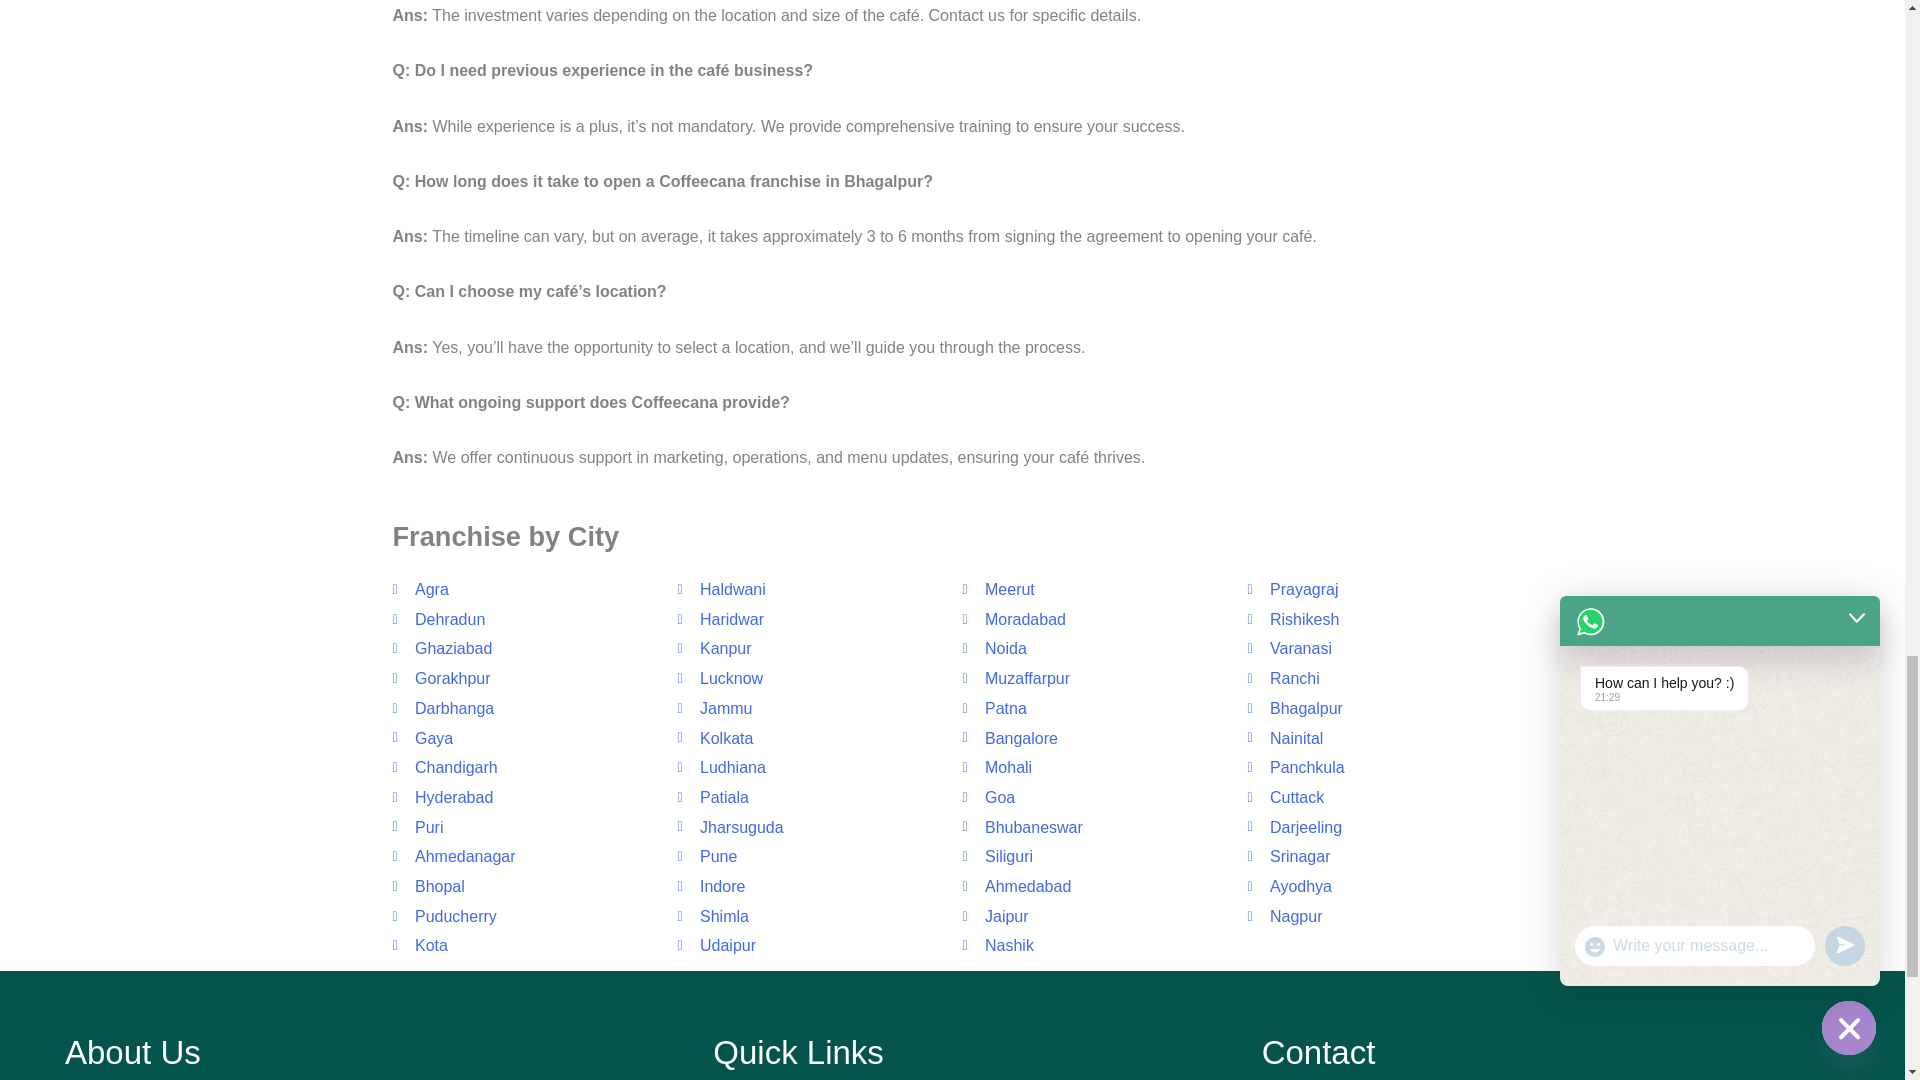 The height and width of the screenshot is (1080, 1920). Describe the element at coordinates (524, 589) in the screenshot. I see `Agra` at that location.